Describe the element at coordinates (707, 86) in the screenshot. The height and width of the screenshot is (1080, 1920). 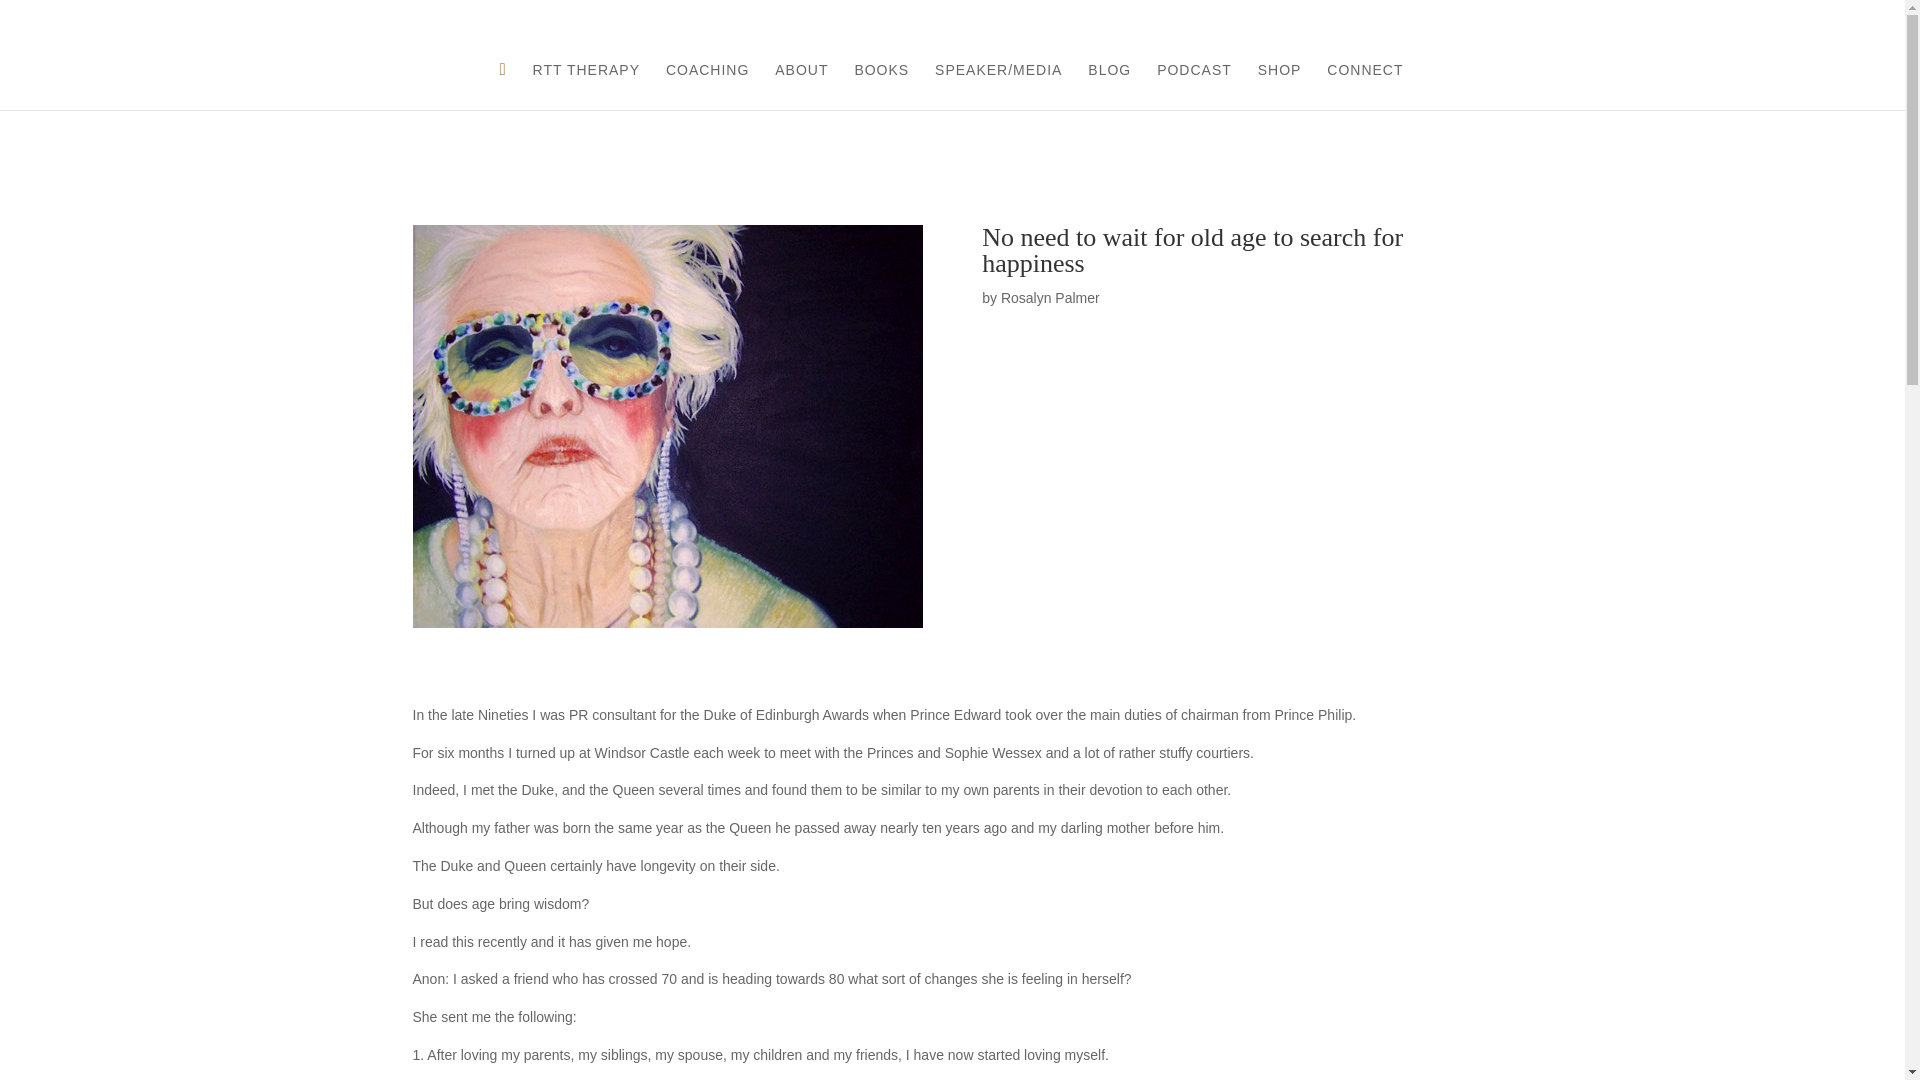
I see `COACHING` at that location.